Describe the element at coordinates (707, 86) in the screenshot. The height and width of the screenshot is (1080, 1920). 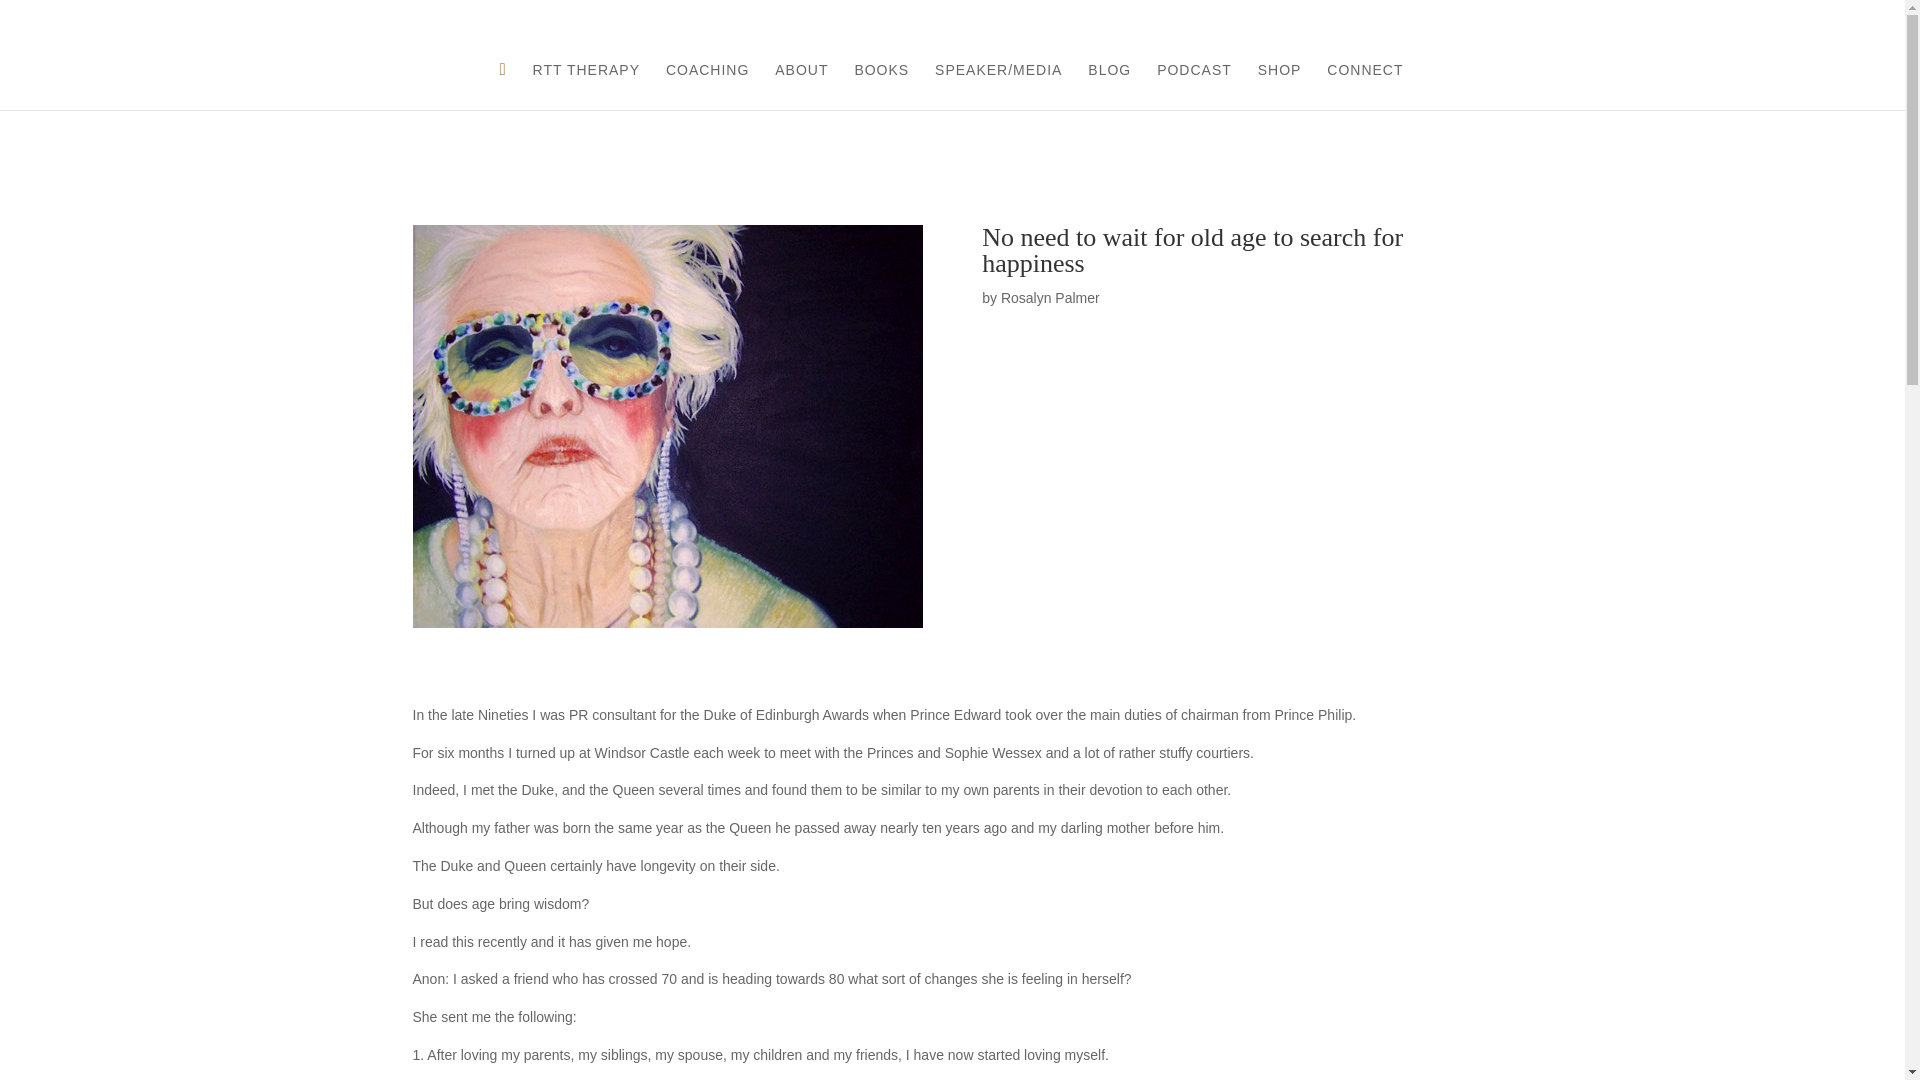
I see `COACHING` at that location.